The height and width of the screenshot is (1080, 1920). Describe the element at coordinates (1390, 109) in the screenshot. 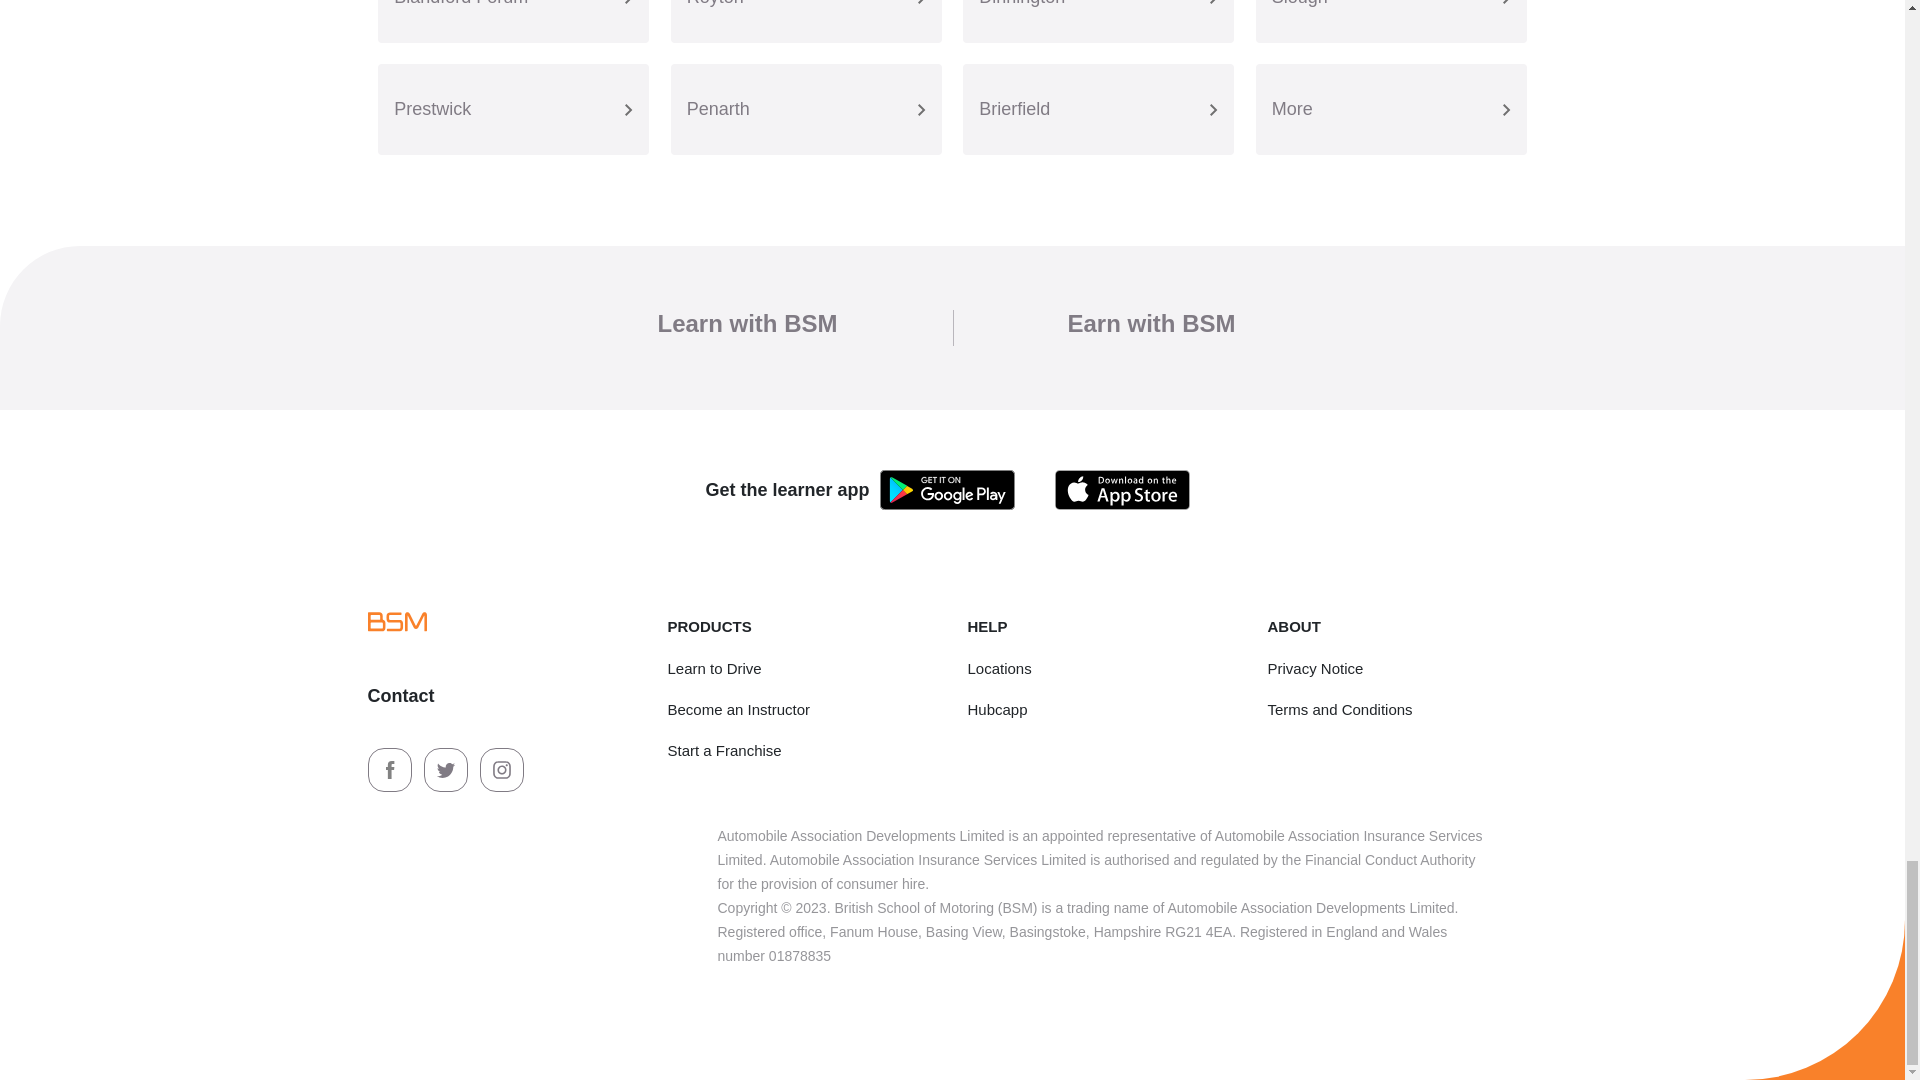

I see `More` at that location.